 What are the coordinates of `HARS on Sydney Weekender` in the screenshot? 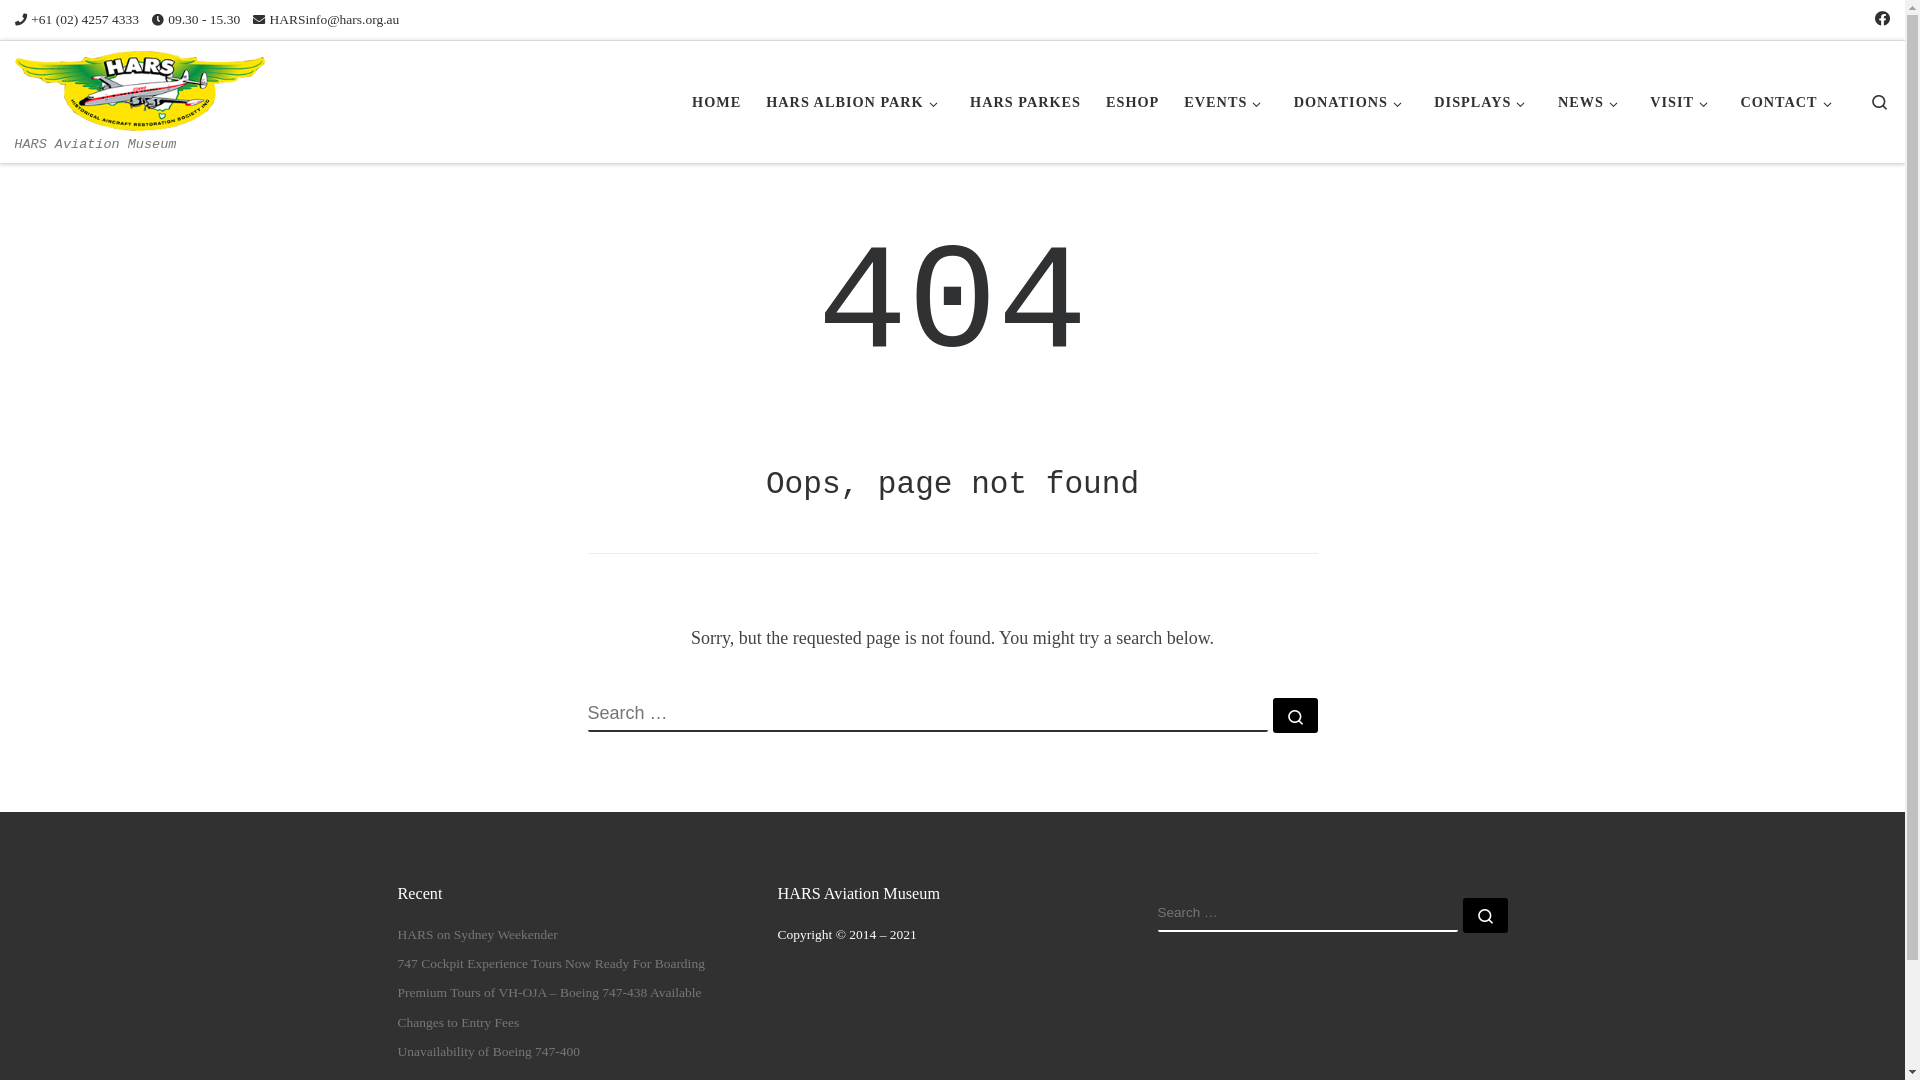 It's located at (478, 936).